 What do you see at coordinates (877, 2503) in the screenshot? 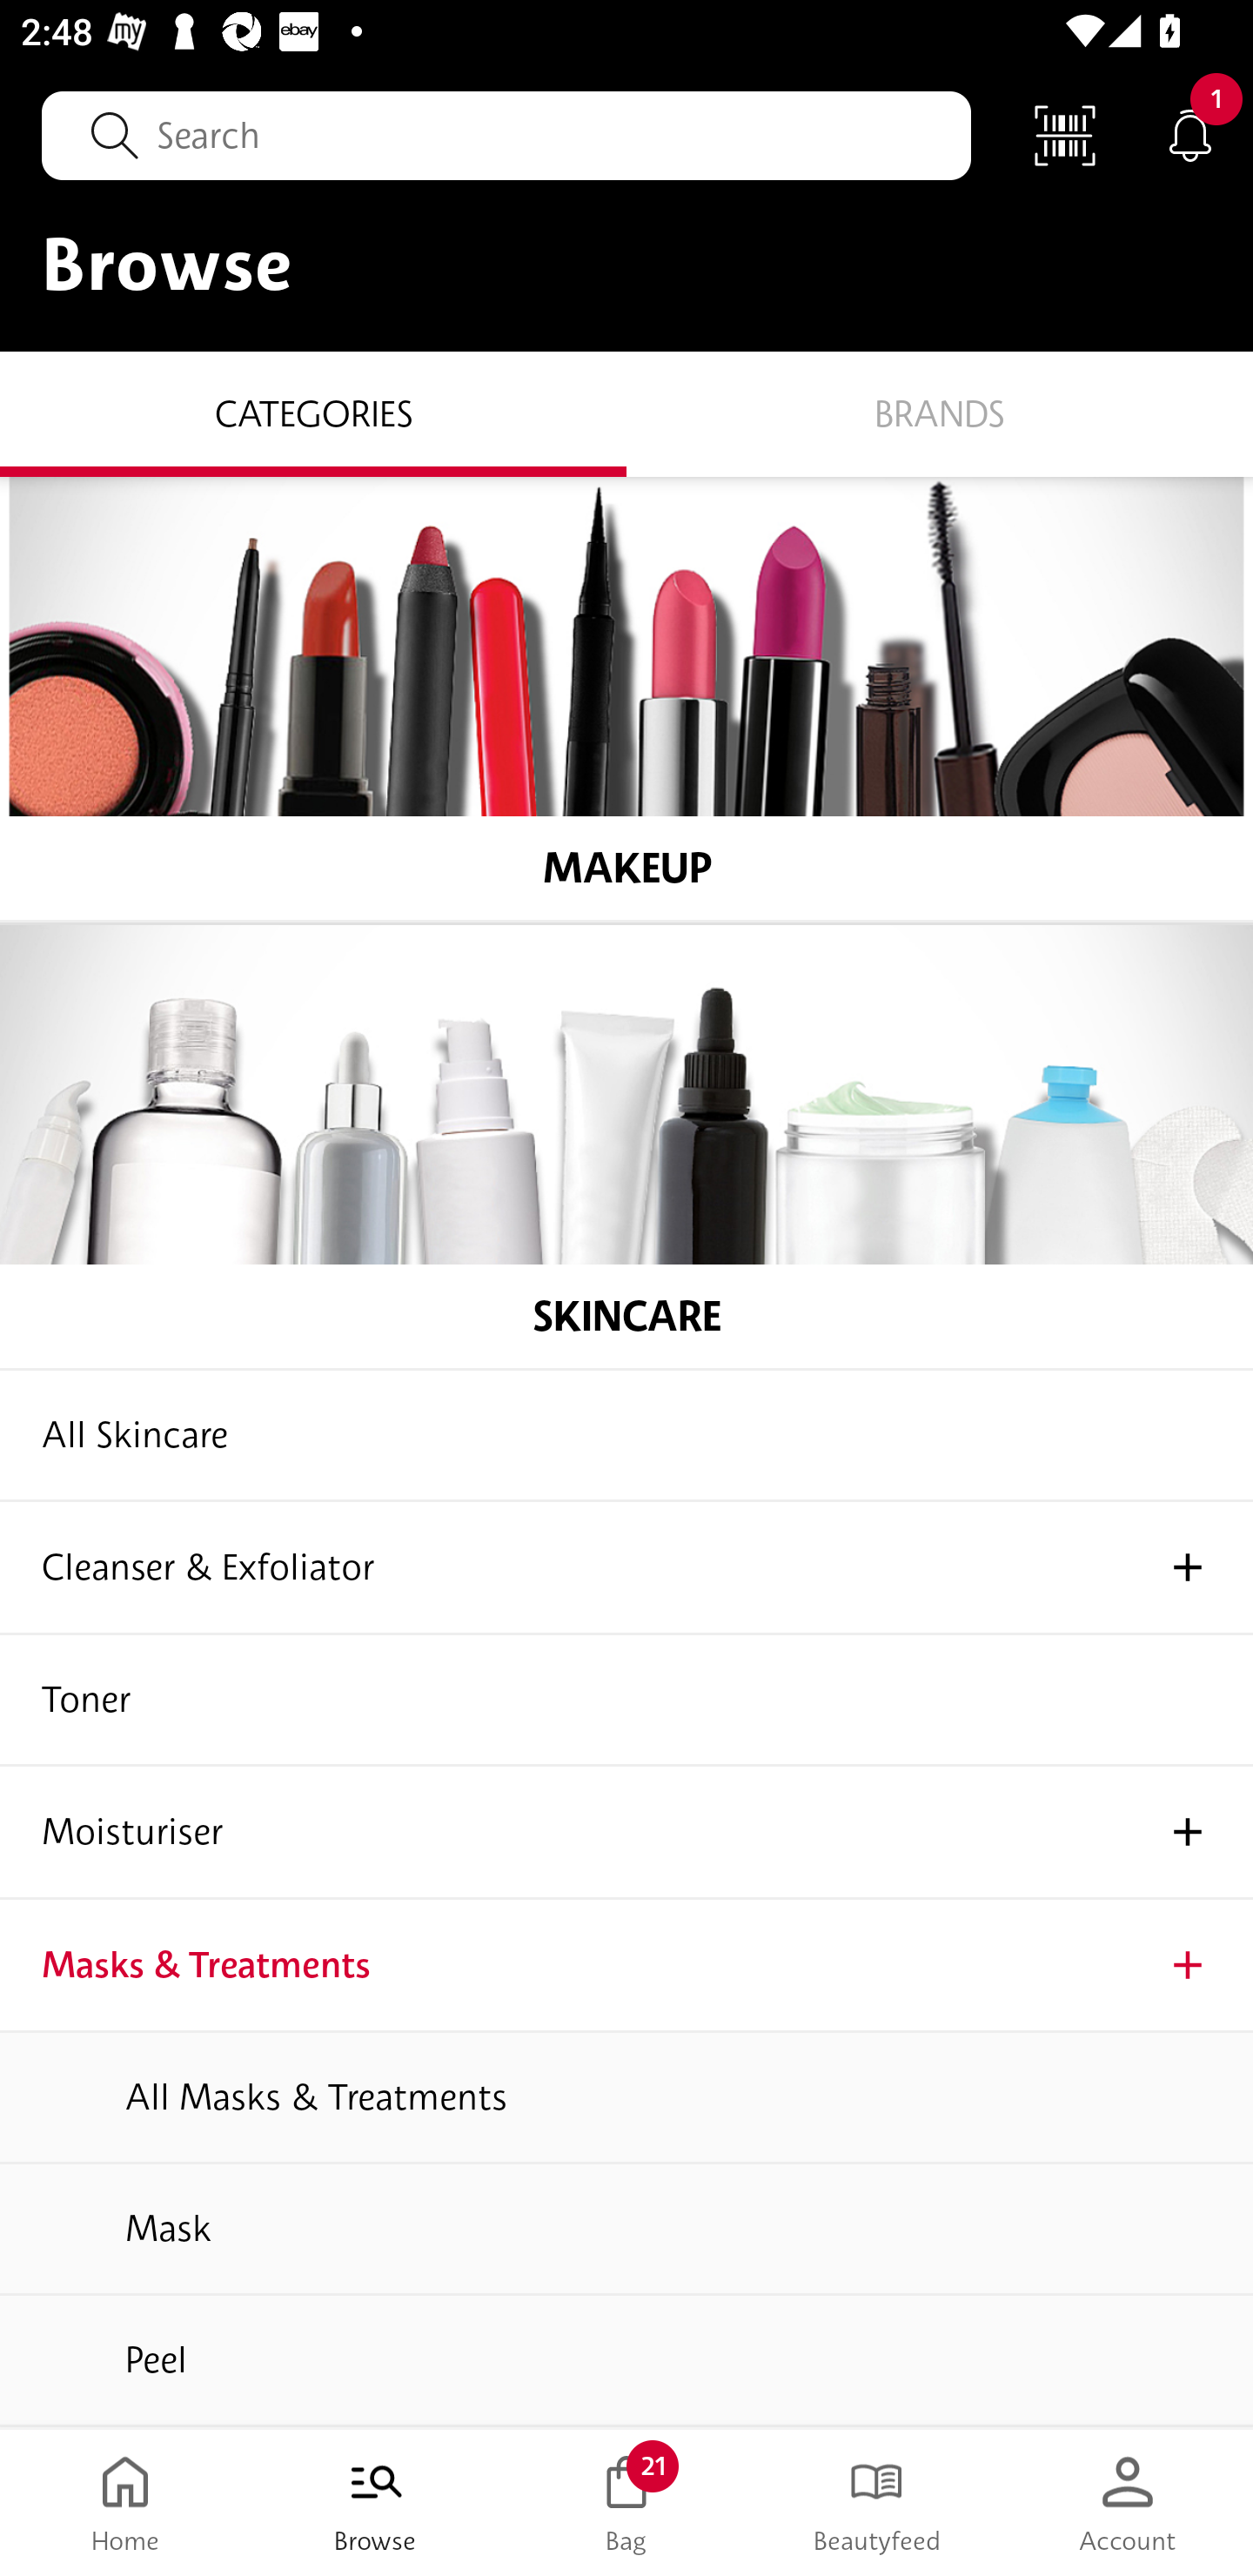
I see `Beautyfeed` at bounding box center [877, 2503].